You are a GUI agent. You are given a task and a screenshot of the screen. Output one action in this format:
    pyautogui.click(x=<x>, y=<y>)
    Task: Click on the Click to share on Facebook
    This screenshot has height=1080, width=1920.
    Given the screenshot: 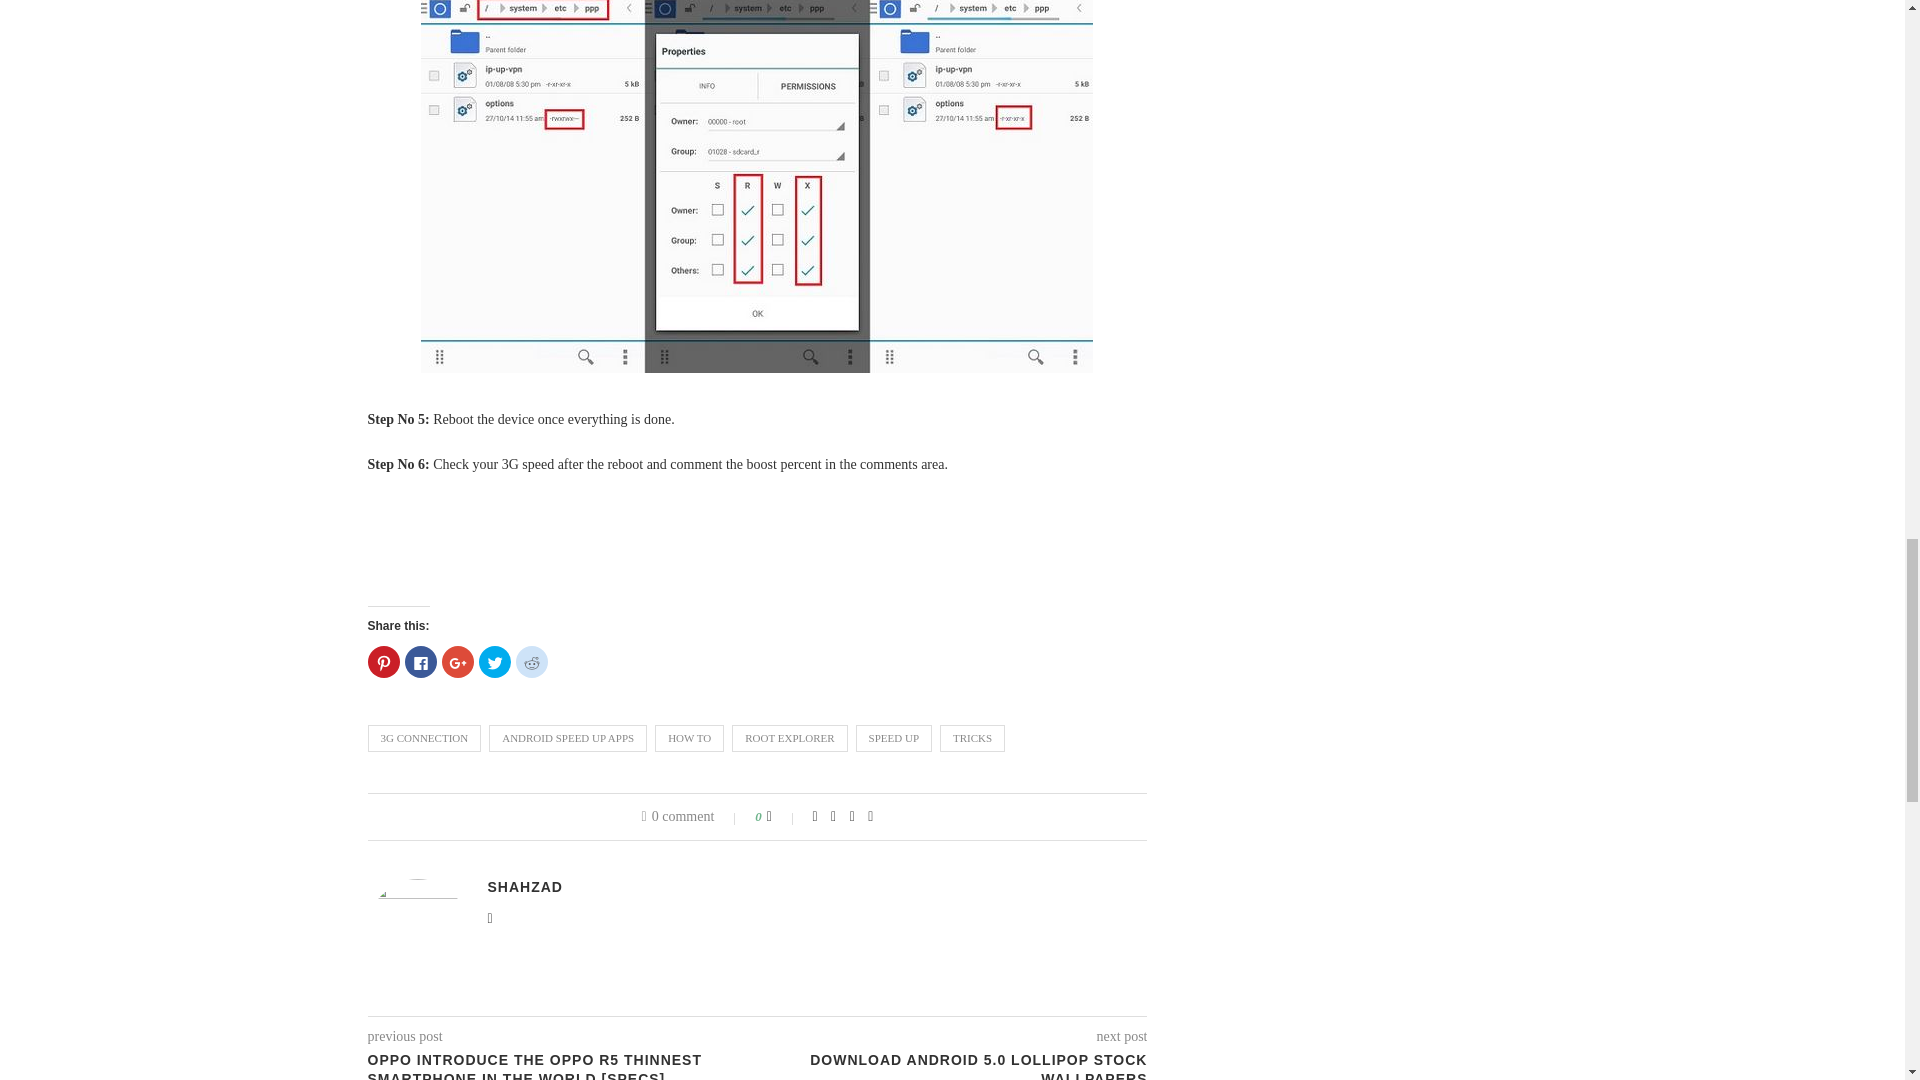 What is the action you would take?
    pyautogui.click(x=419, y=662)
    